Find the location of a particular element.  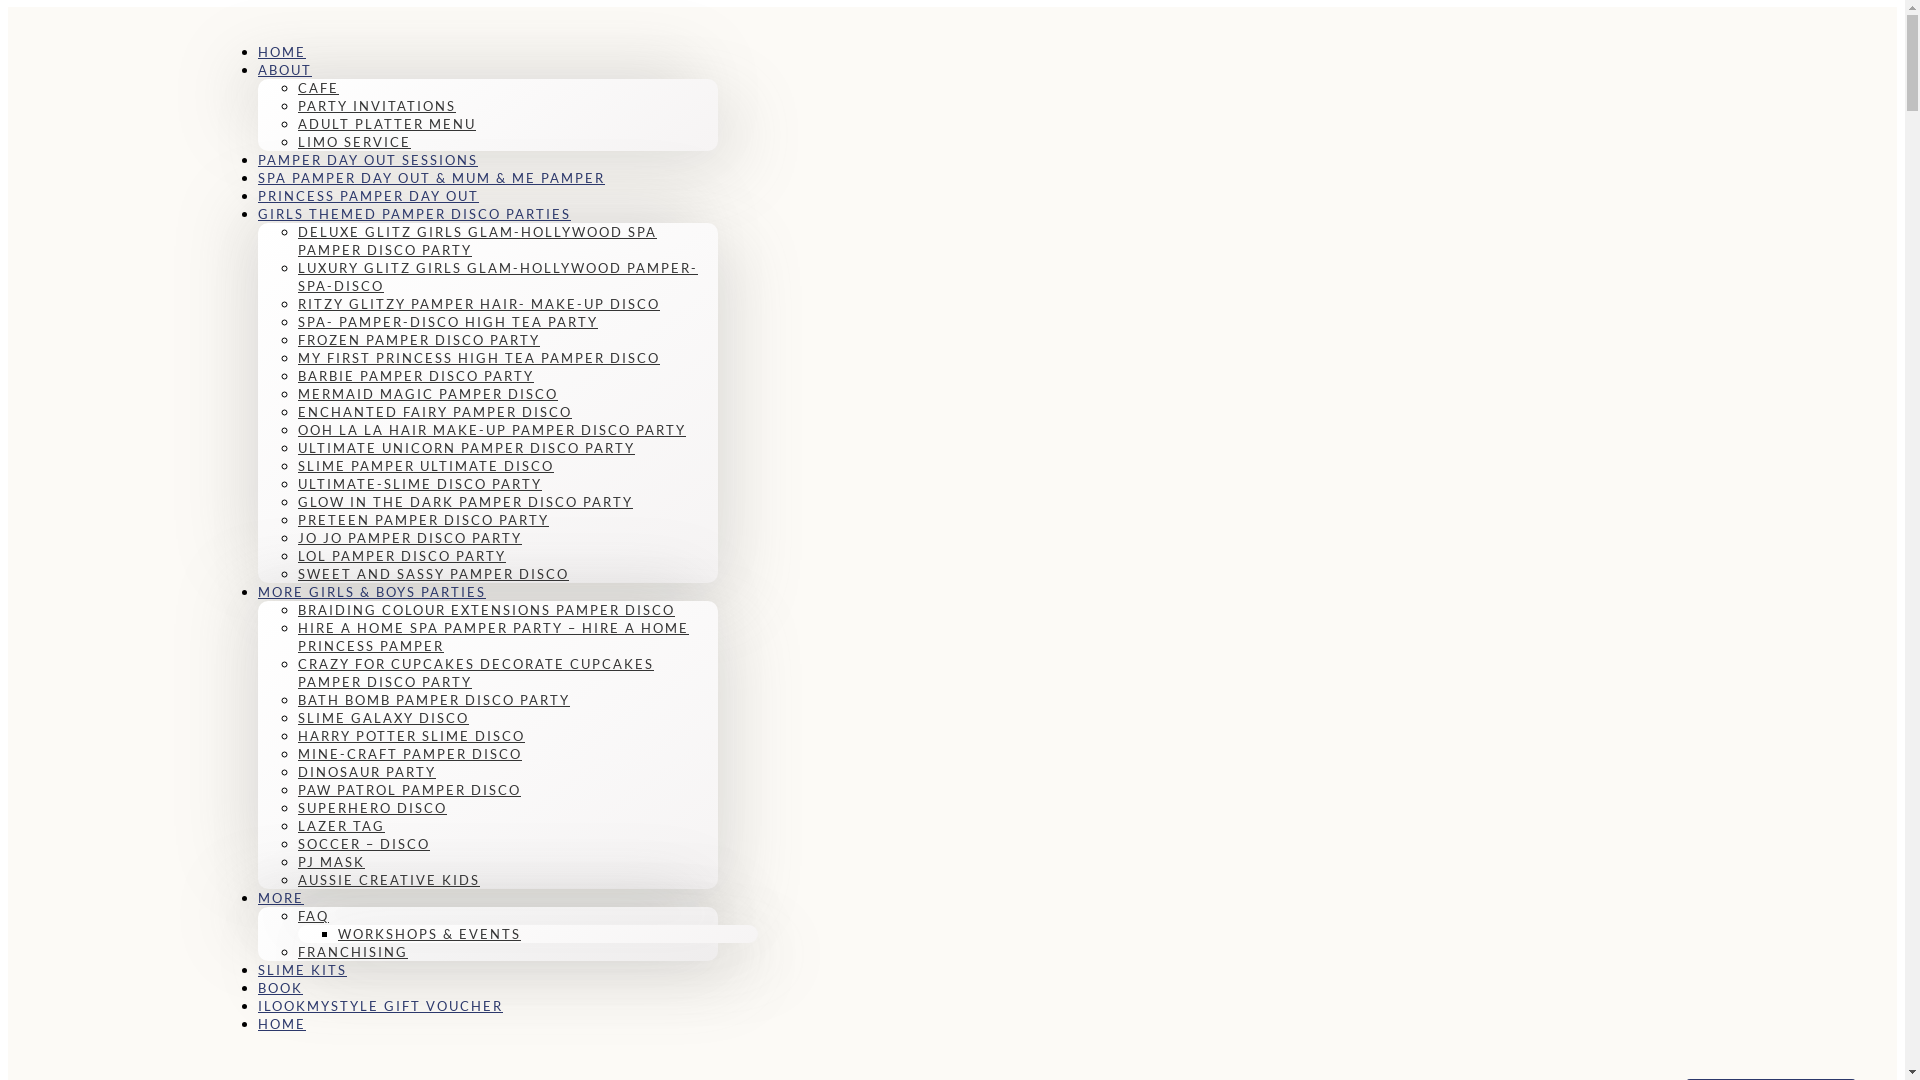

PJ MASK is located at coordinates (332, 862).